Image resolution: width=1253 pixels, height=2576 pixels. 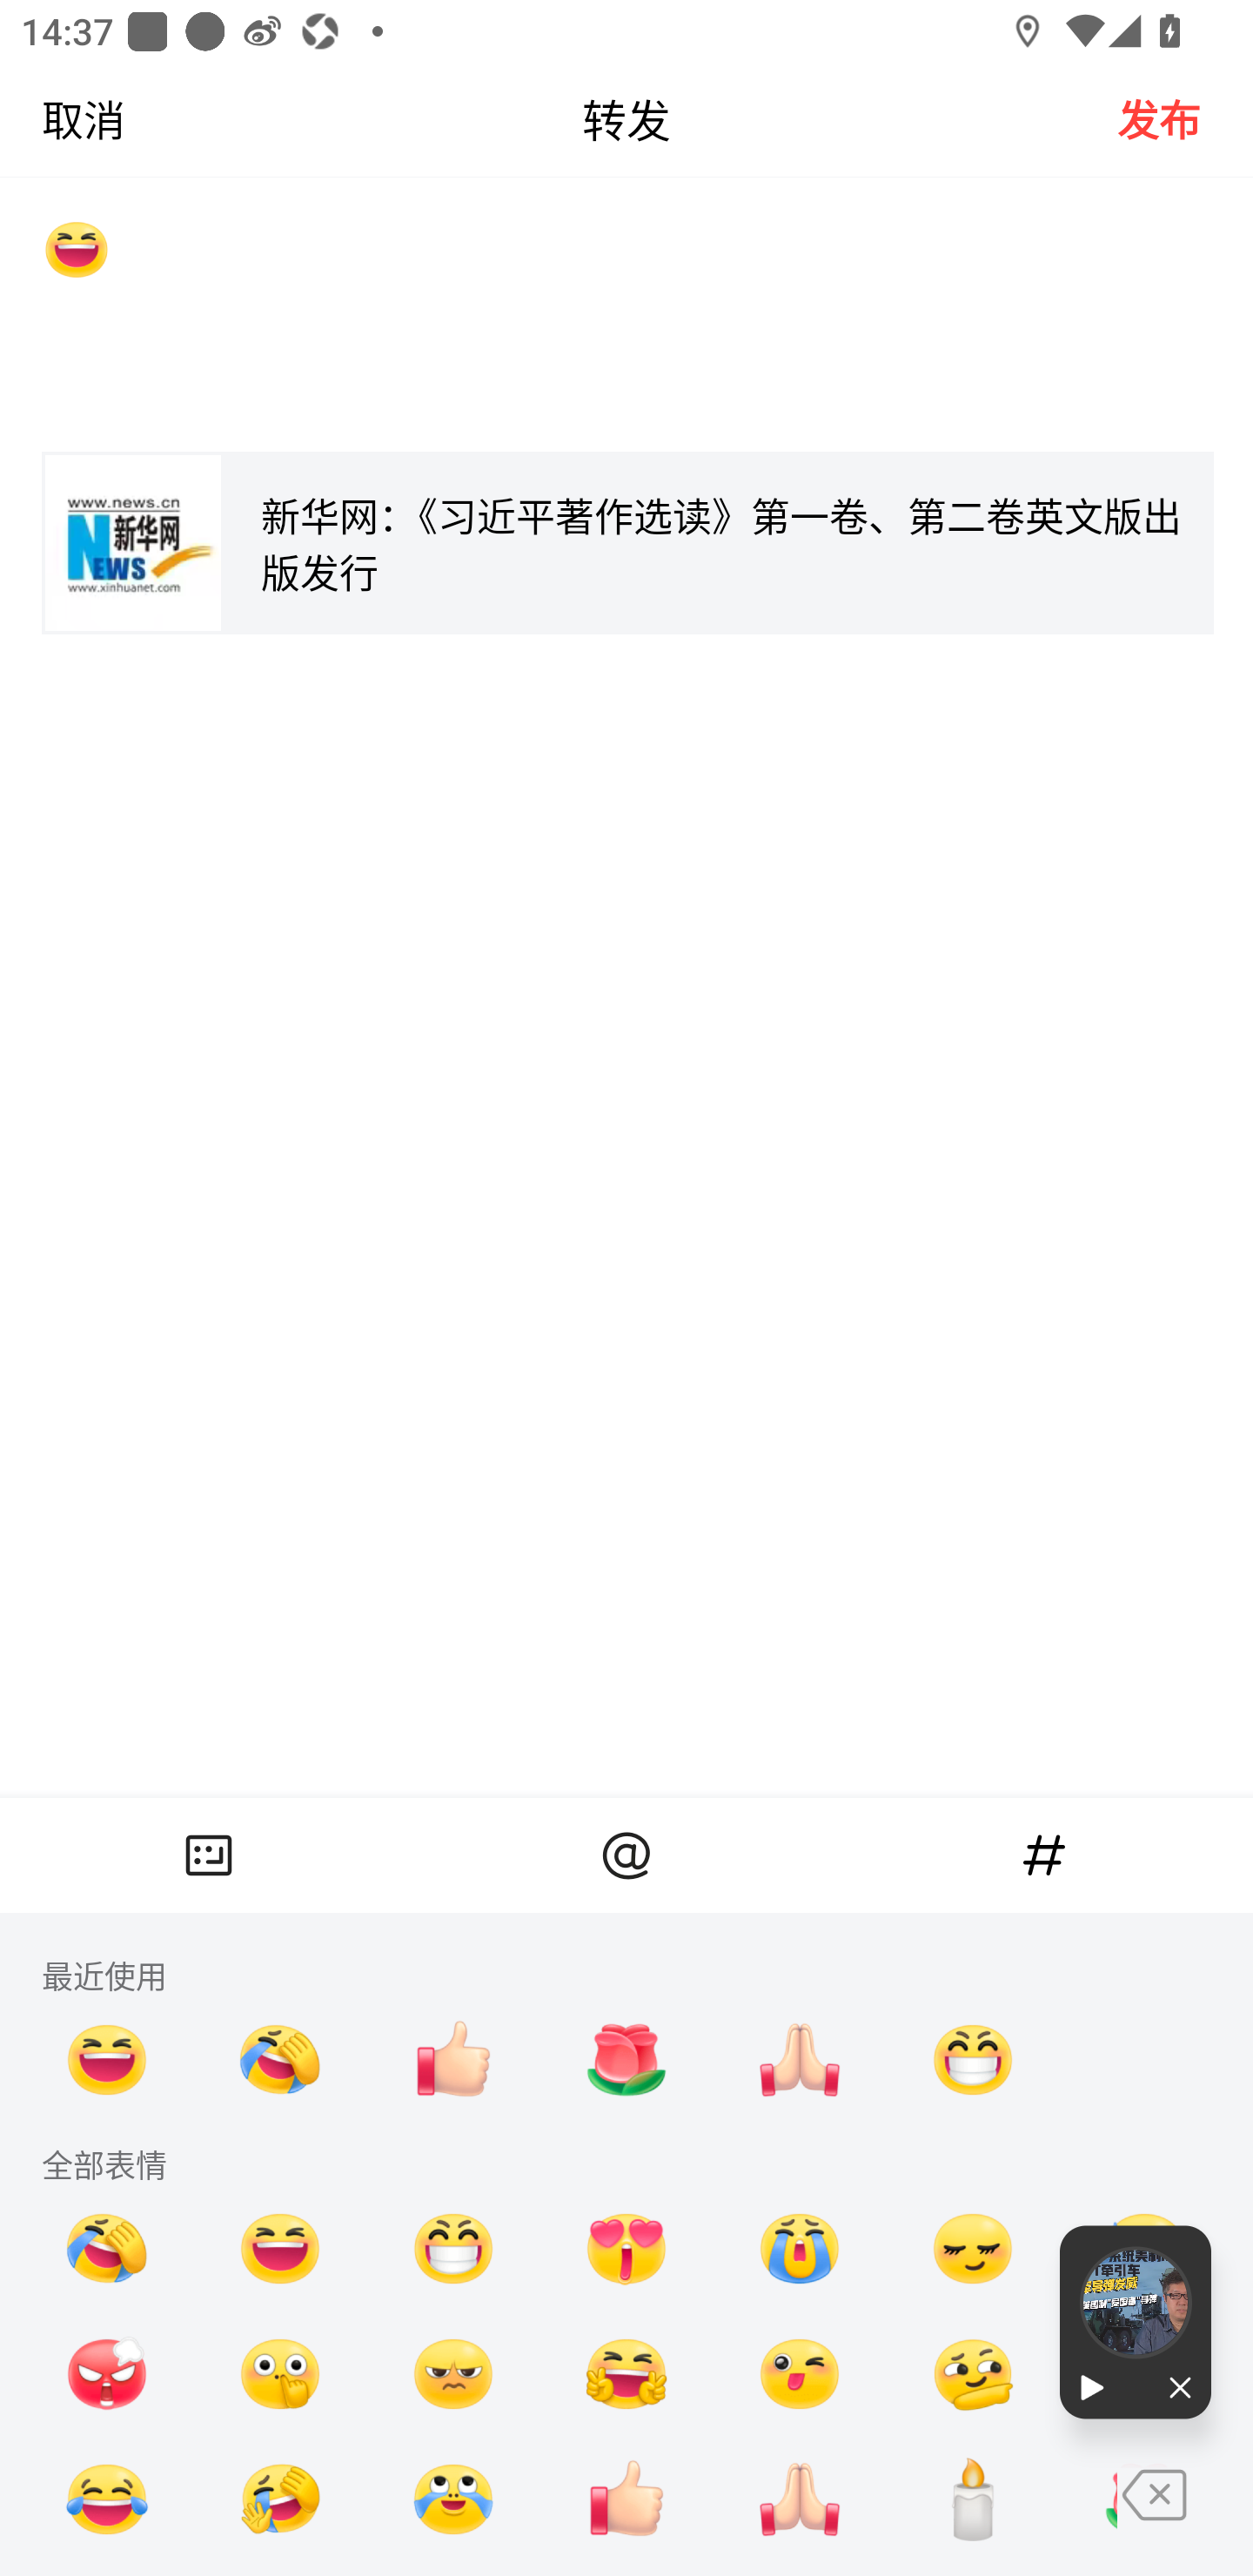 What do you see at coordinates (973, 2249) in the screenshot?
I see `[害羞]` at bounding box center [973, 2249].